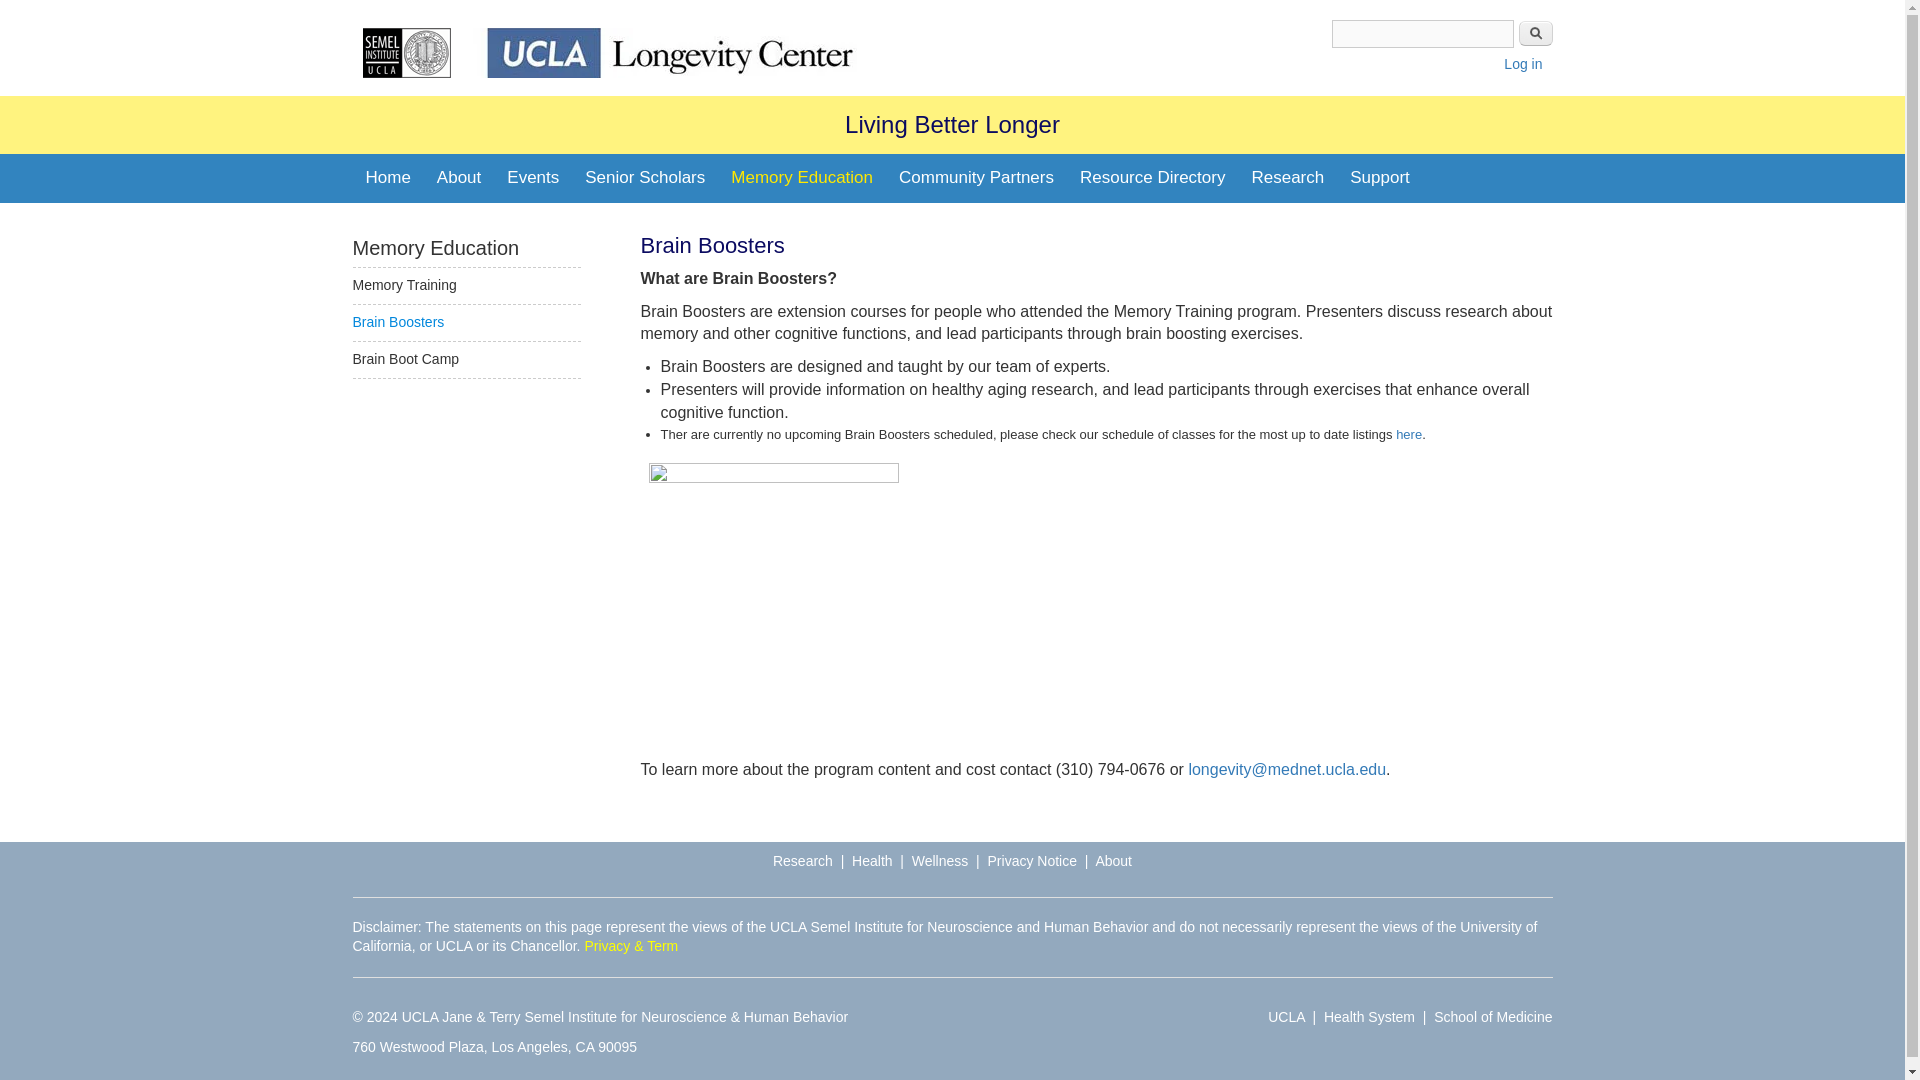 Image resolution: width=1920 pixels, height=1080 pixels. Describe the element at coordinates (458, 178) in the screenshot. I see `About` at that location.